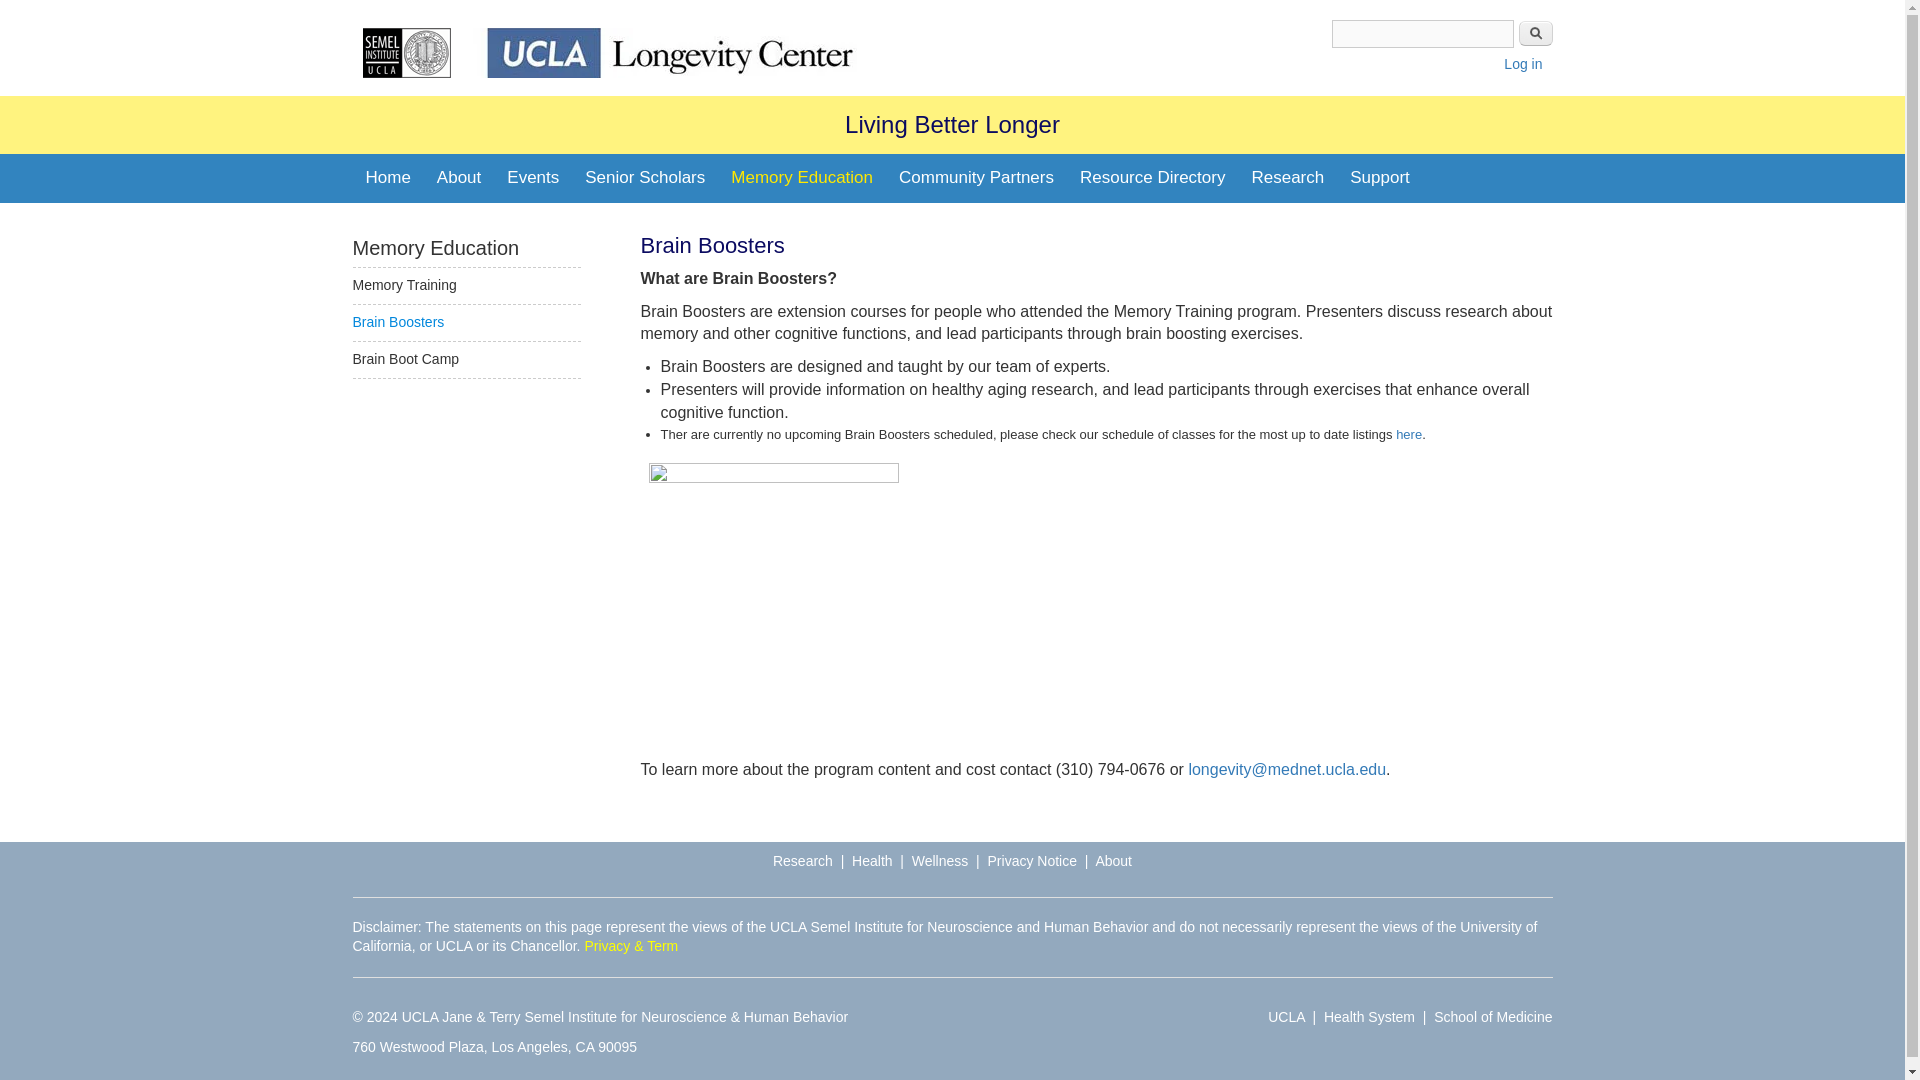 Image resolution: width=1920 pixels, height=1080 pixels. Describe the element at coordinates (458, 178) in the screenshot. I see `About` at that location.